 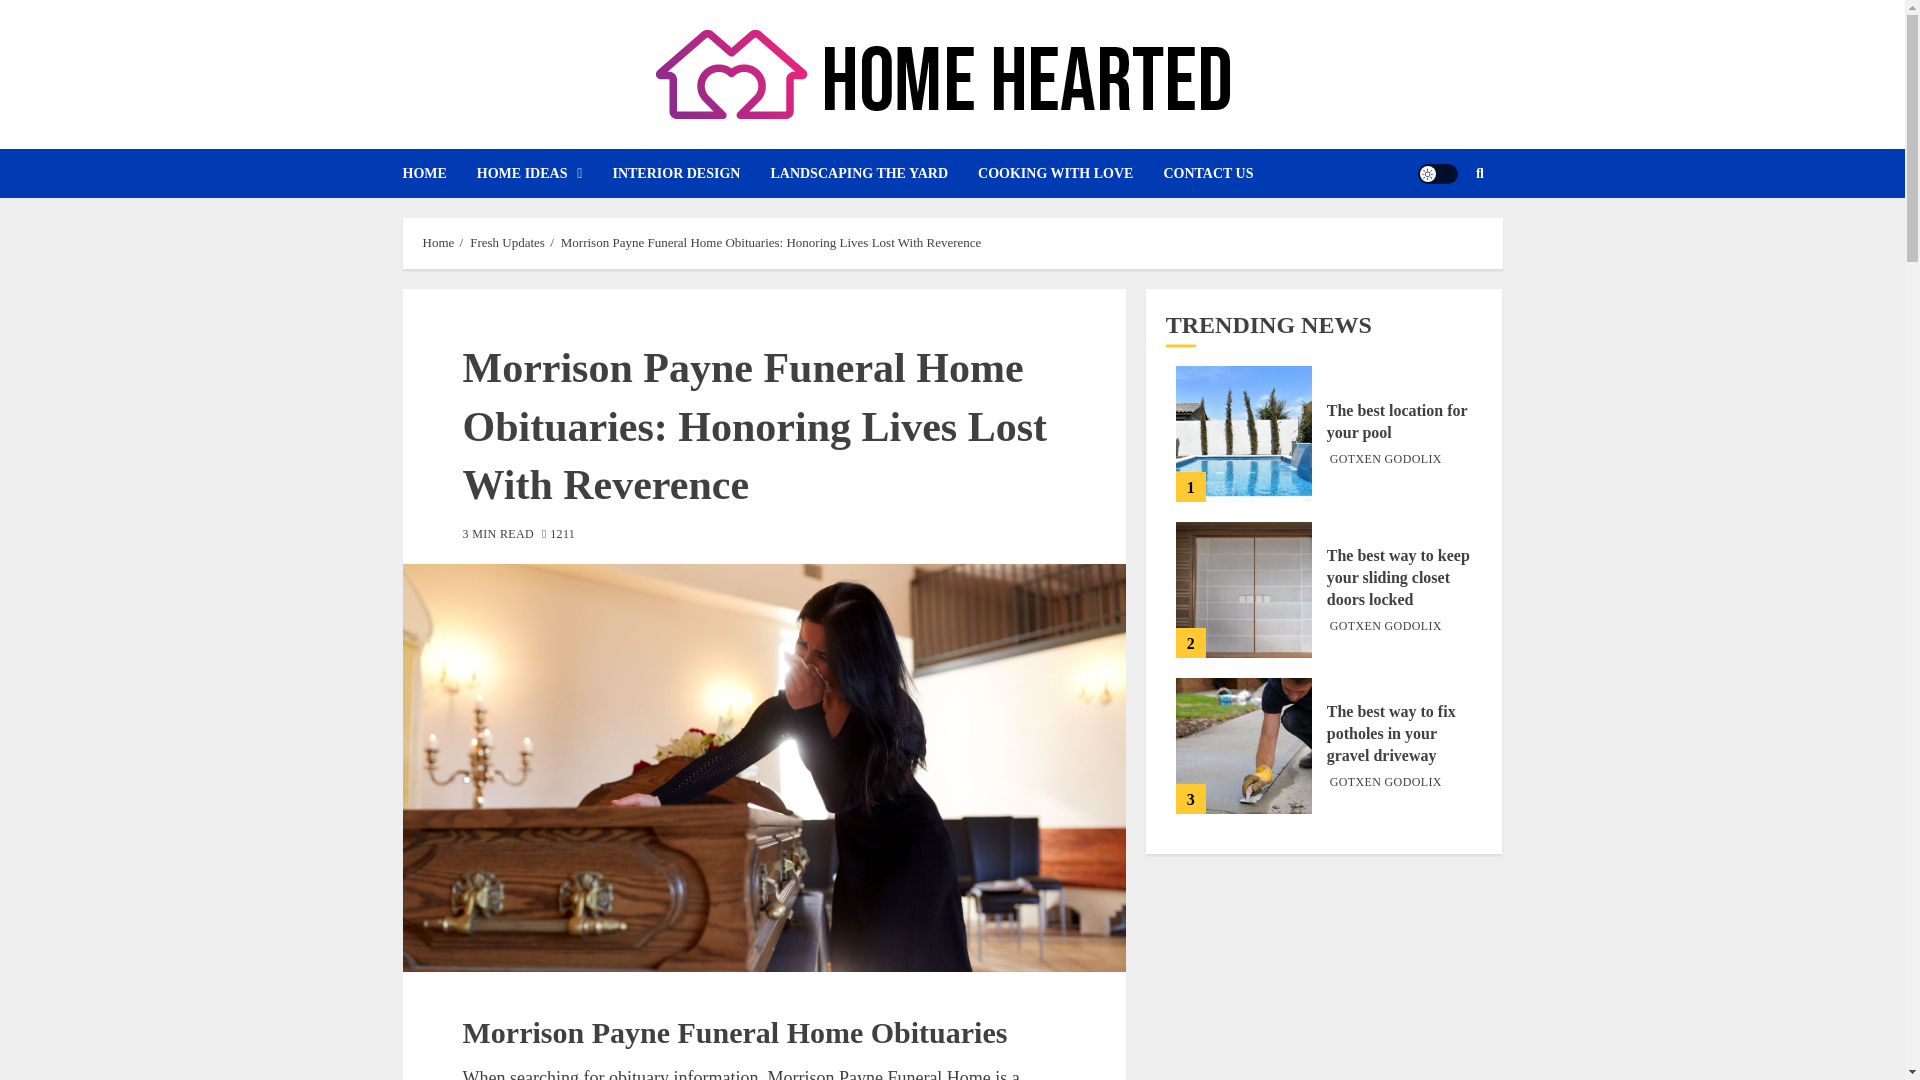 I want to click on HOME, so click(x=438, y=173).